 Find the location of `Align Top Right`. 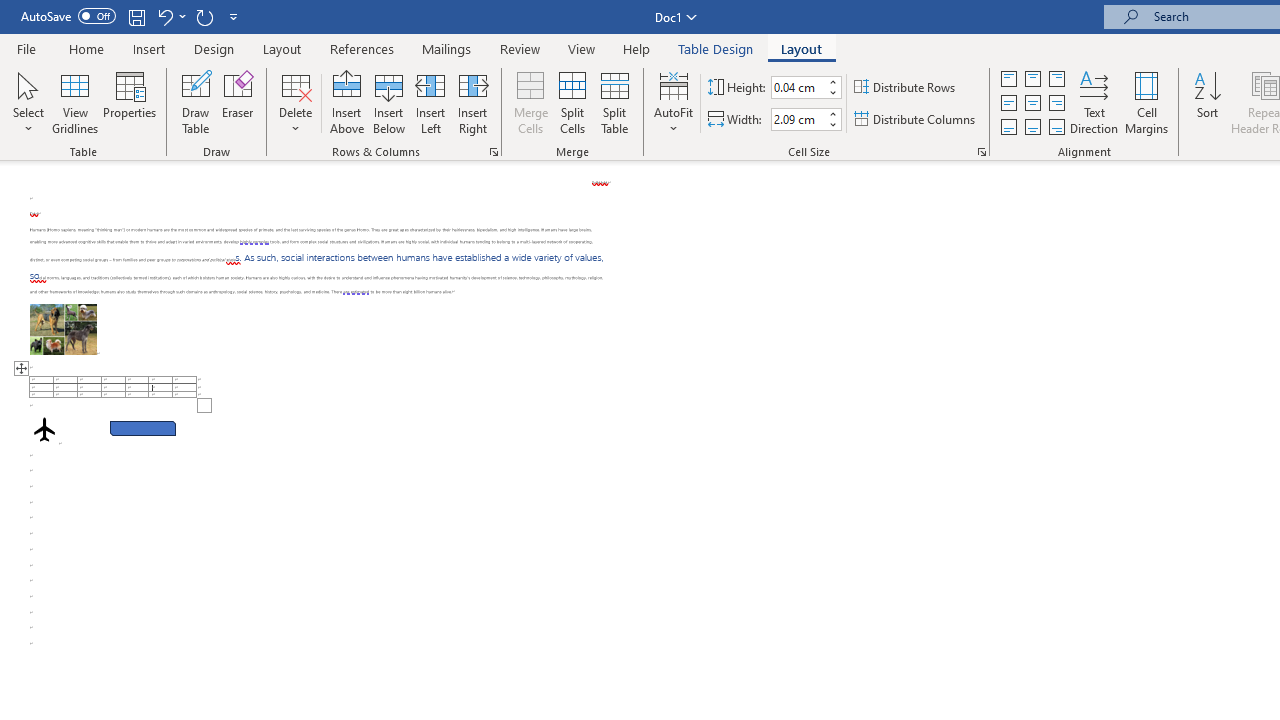

Align Top Right is located at coordinates (1056, 78).